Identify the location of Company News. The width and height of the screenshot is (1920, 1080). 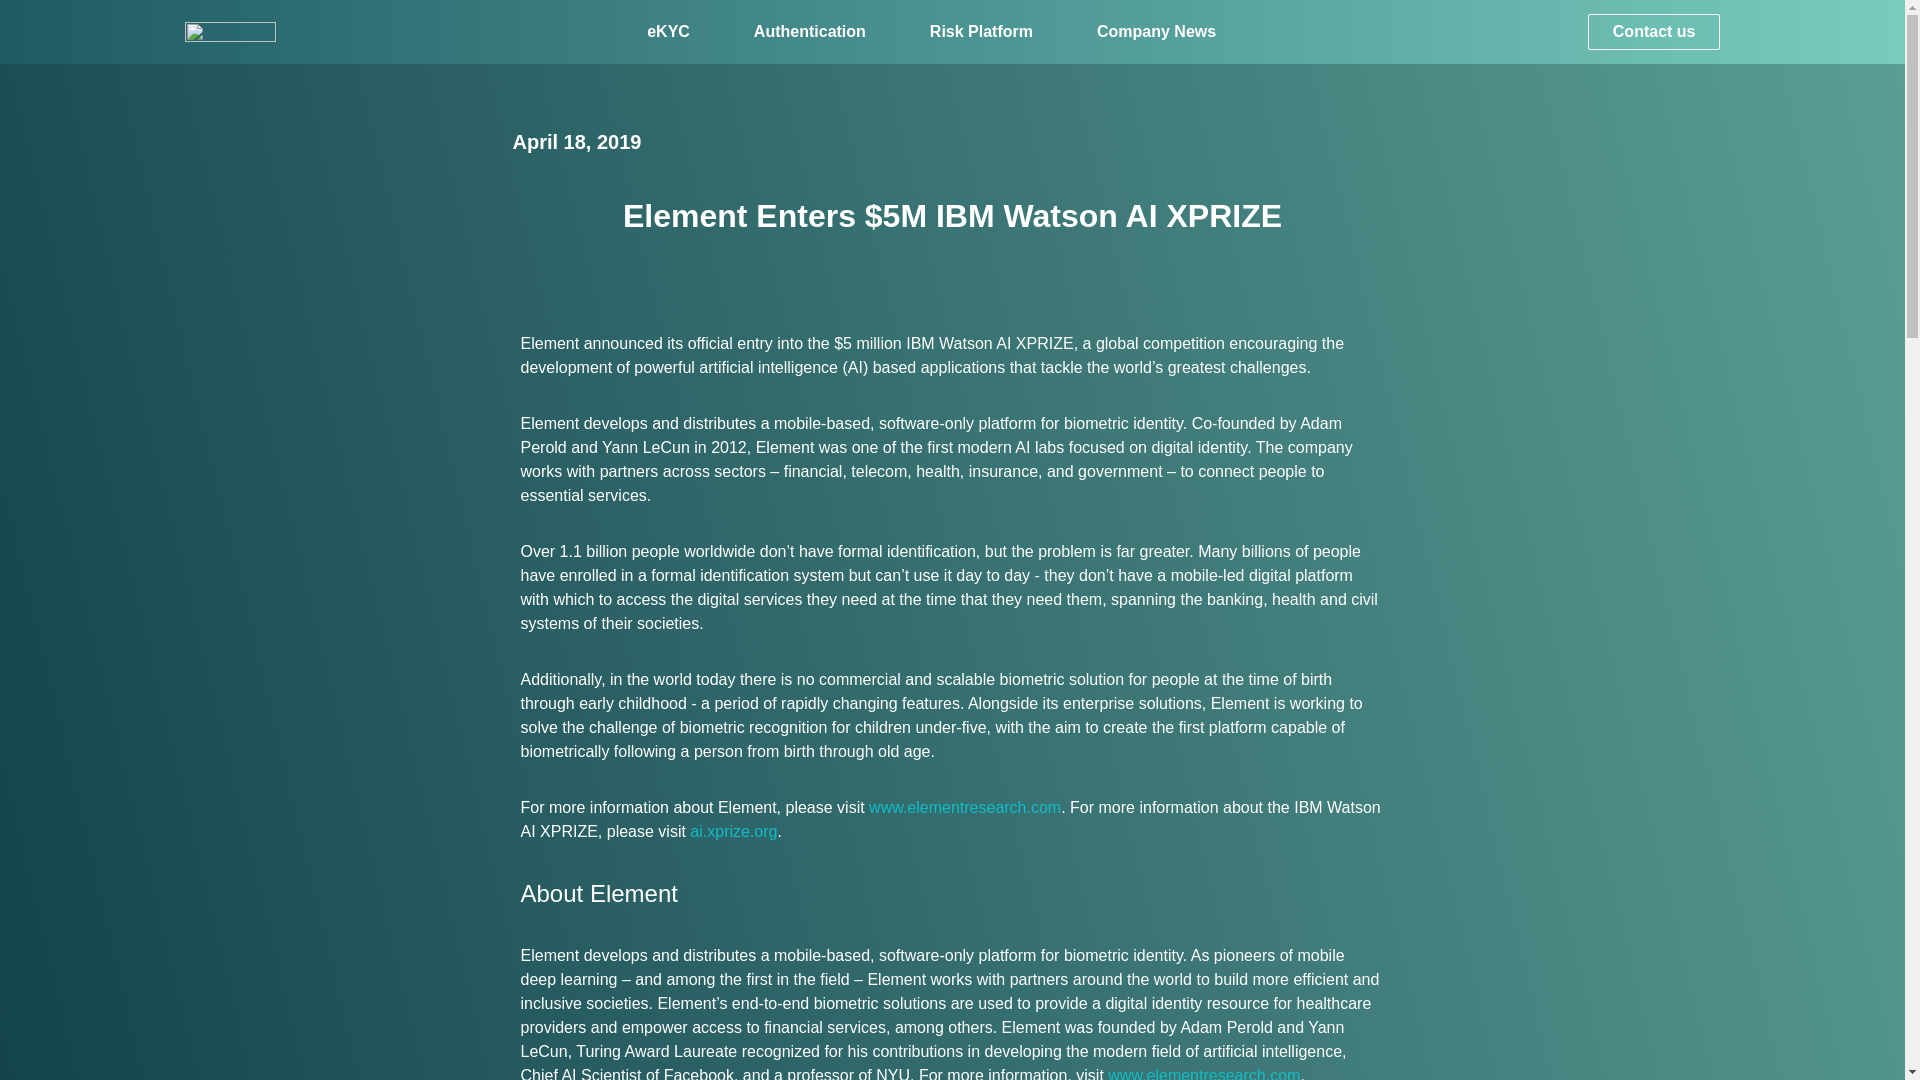
(1156, 30).